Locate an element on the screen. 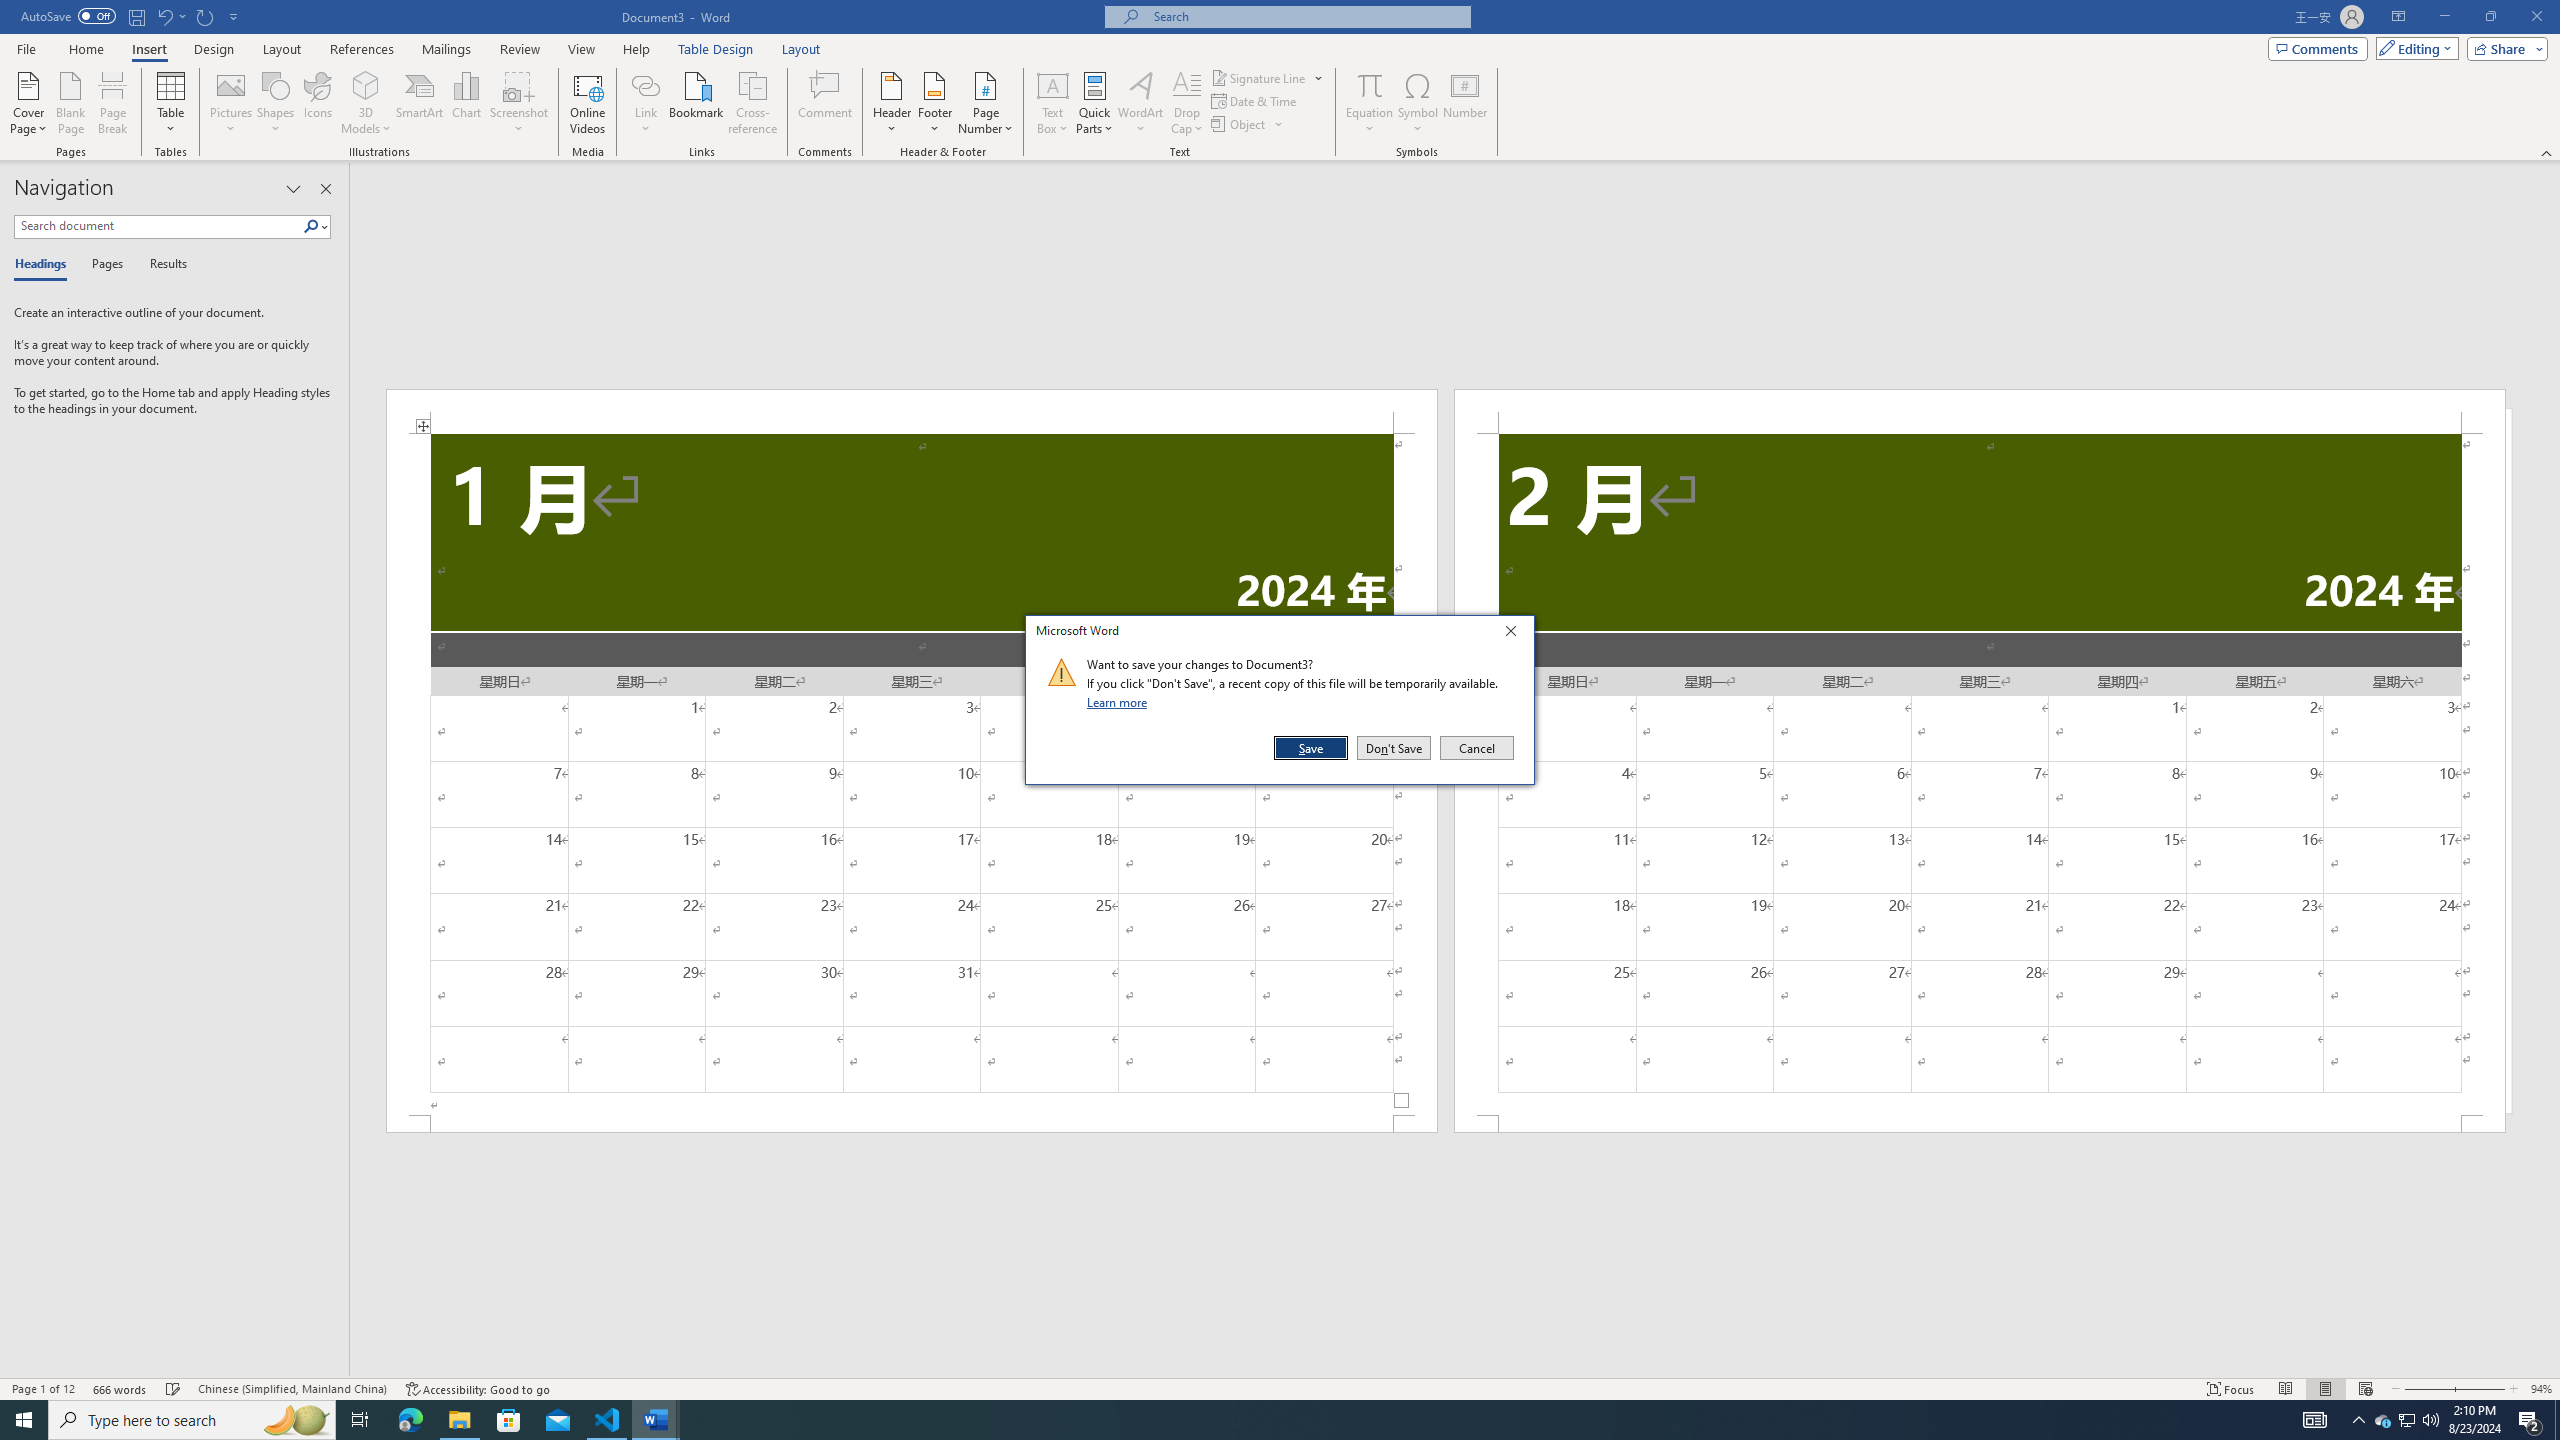  Page Number Page 1 of 12 is located at coordinates (43, 1389).